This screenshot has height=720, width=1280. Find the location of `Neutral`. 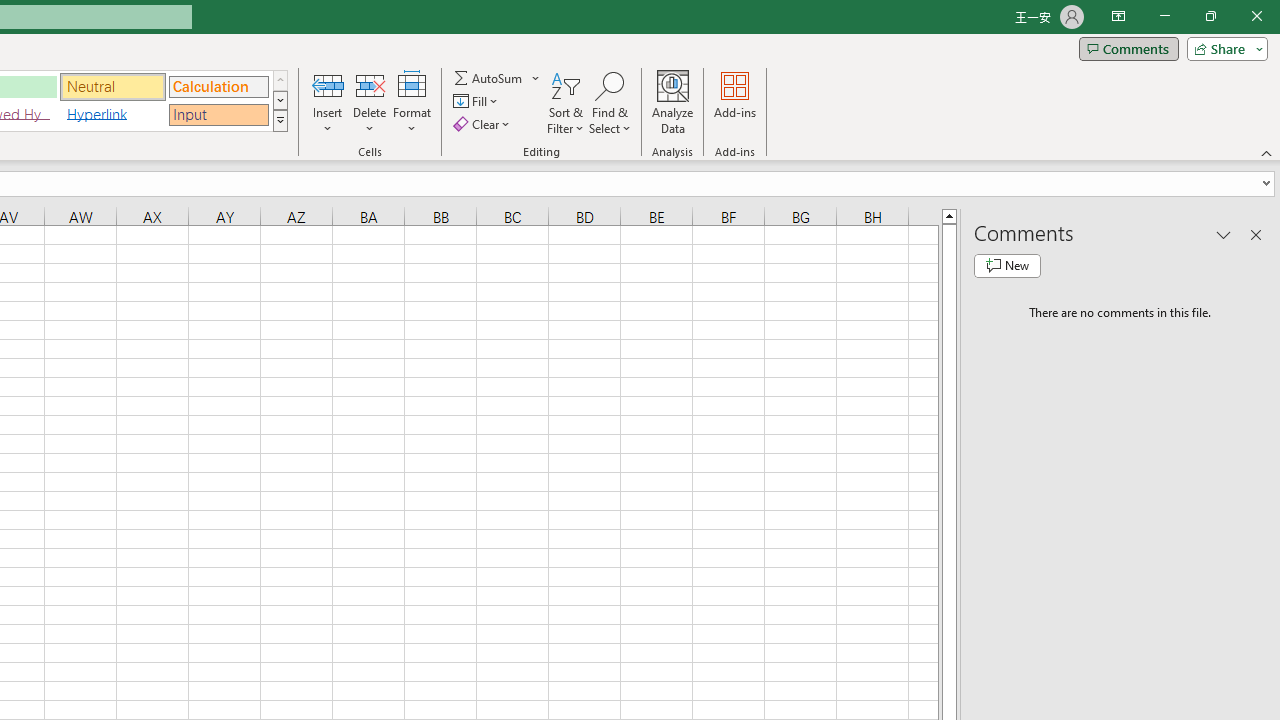

Neutral is located at coordinates (113, 86).